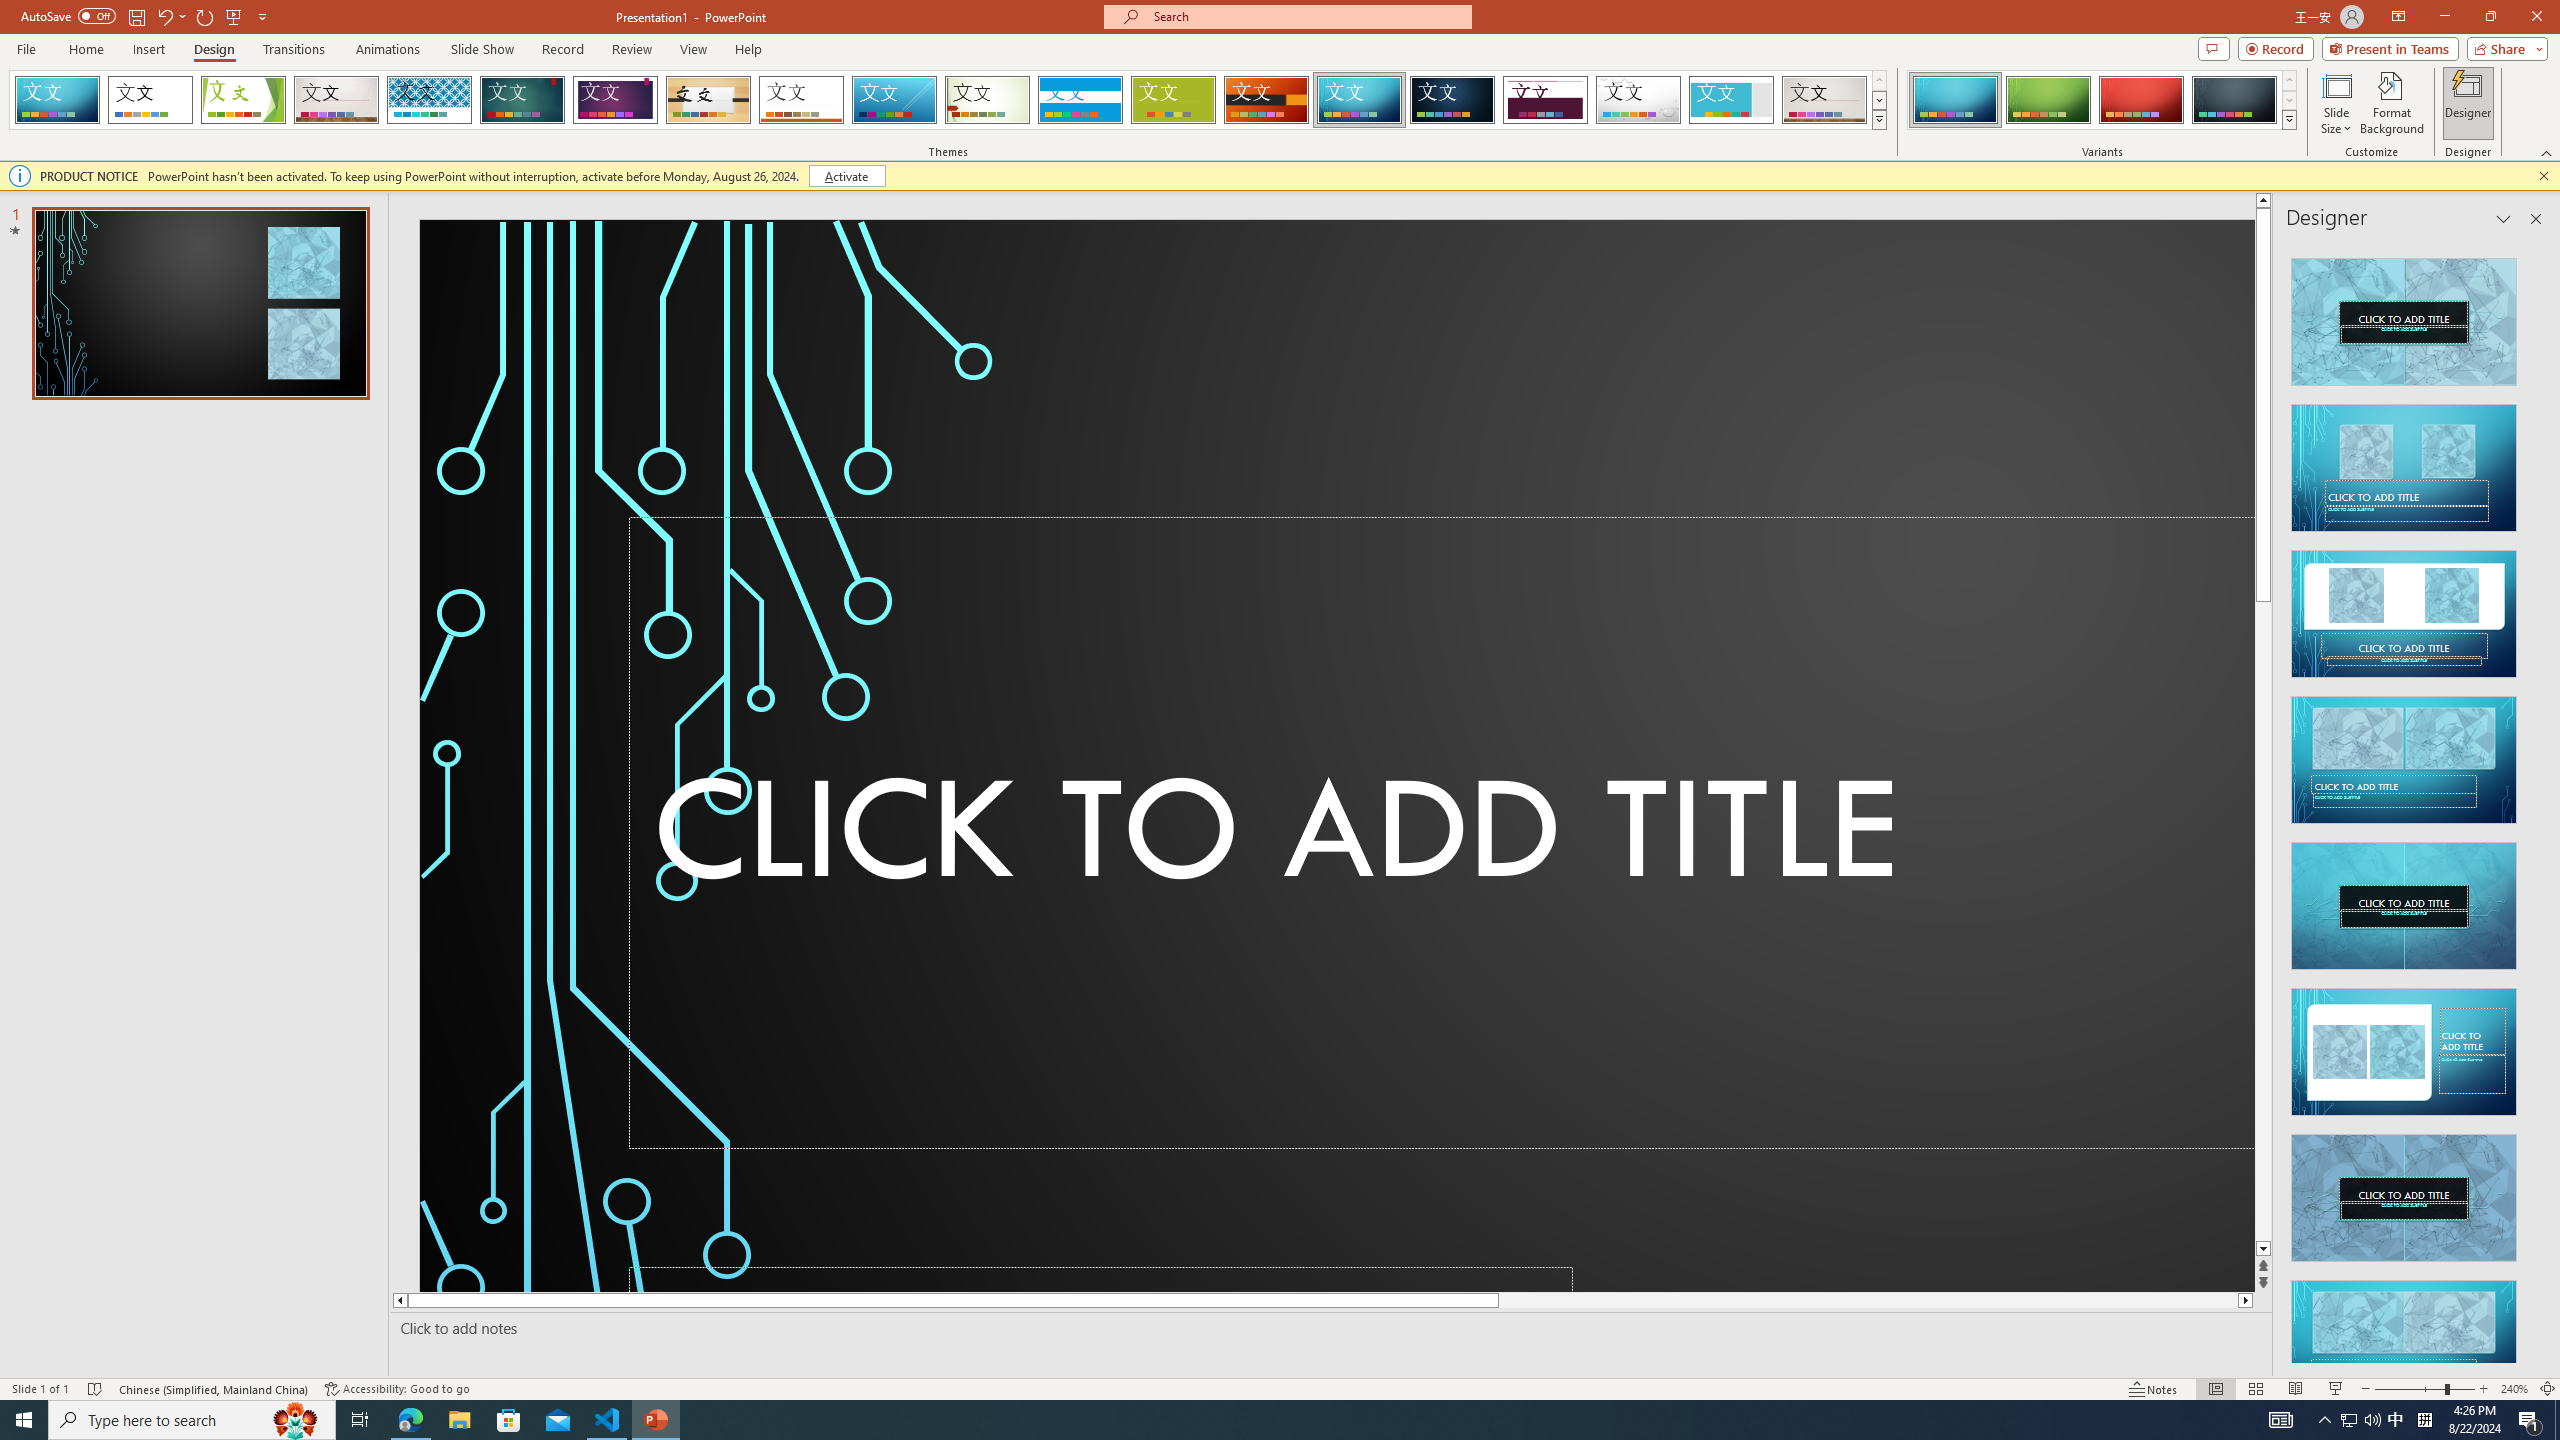 Image resolution: width=2560 pixels, height=1440 pixels. Describe the element at coordinates (522, 100) in the screenshot. I see `Ion` at that location.